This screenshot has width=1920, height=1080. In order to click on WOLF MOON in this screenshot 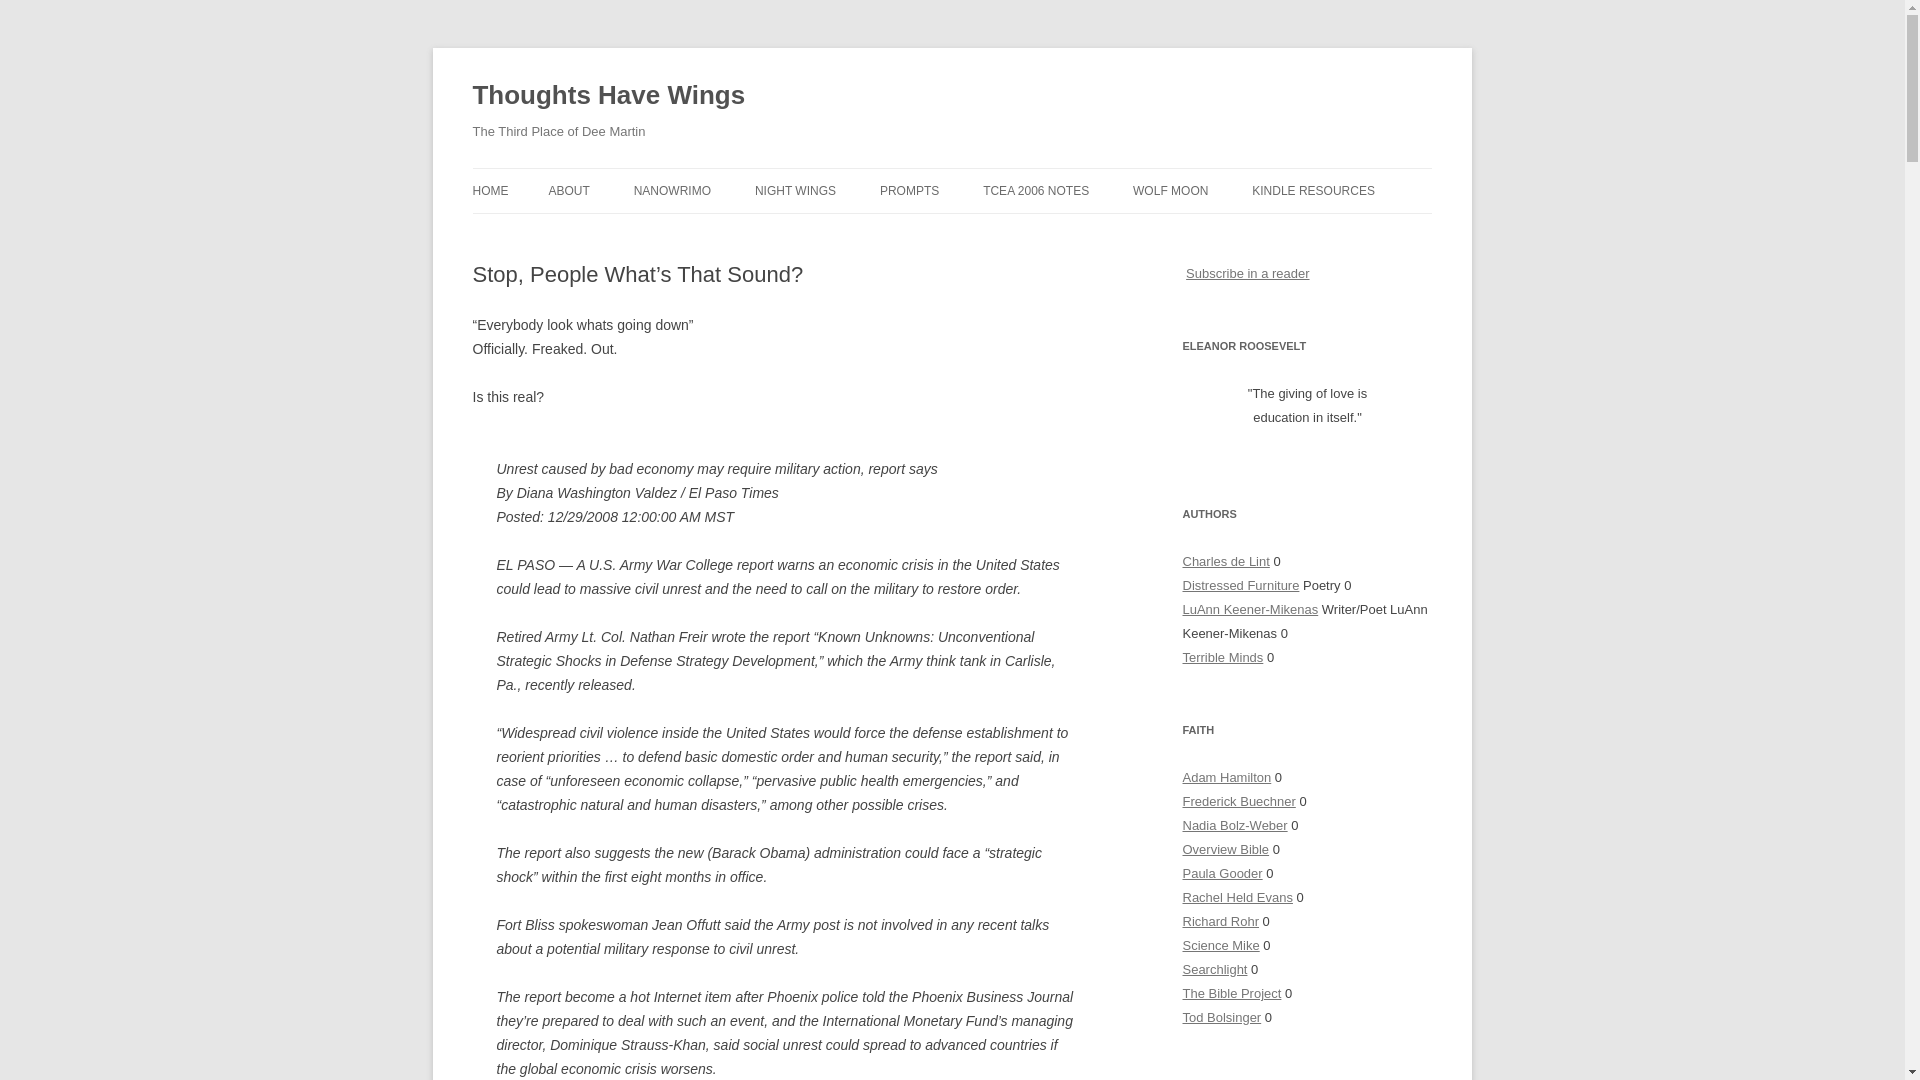, I will do `click(1170, 190)`.